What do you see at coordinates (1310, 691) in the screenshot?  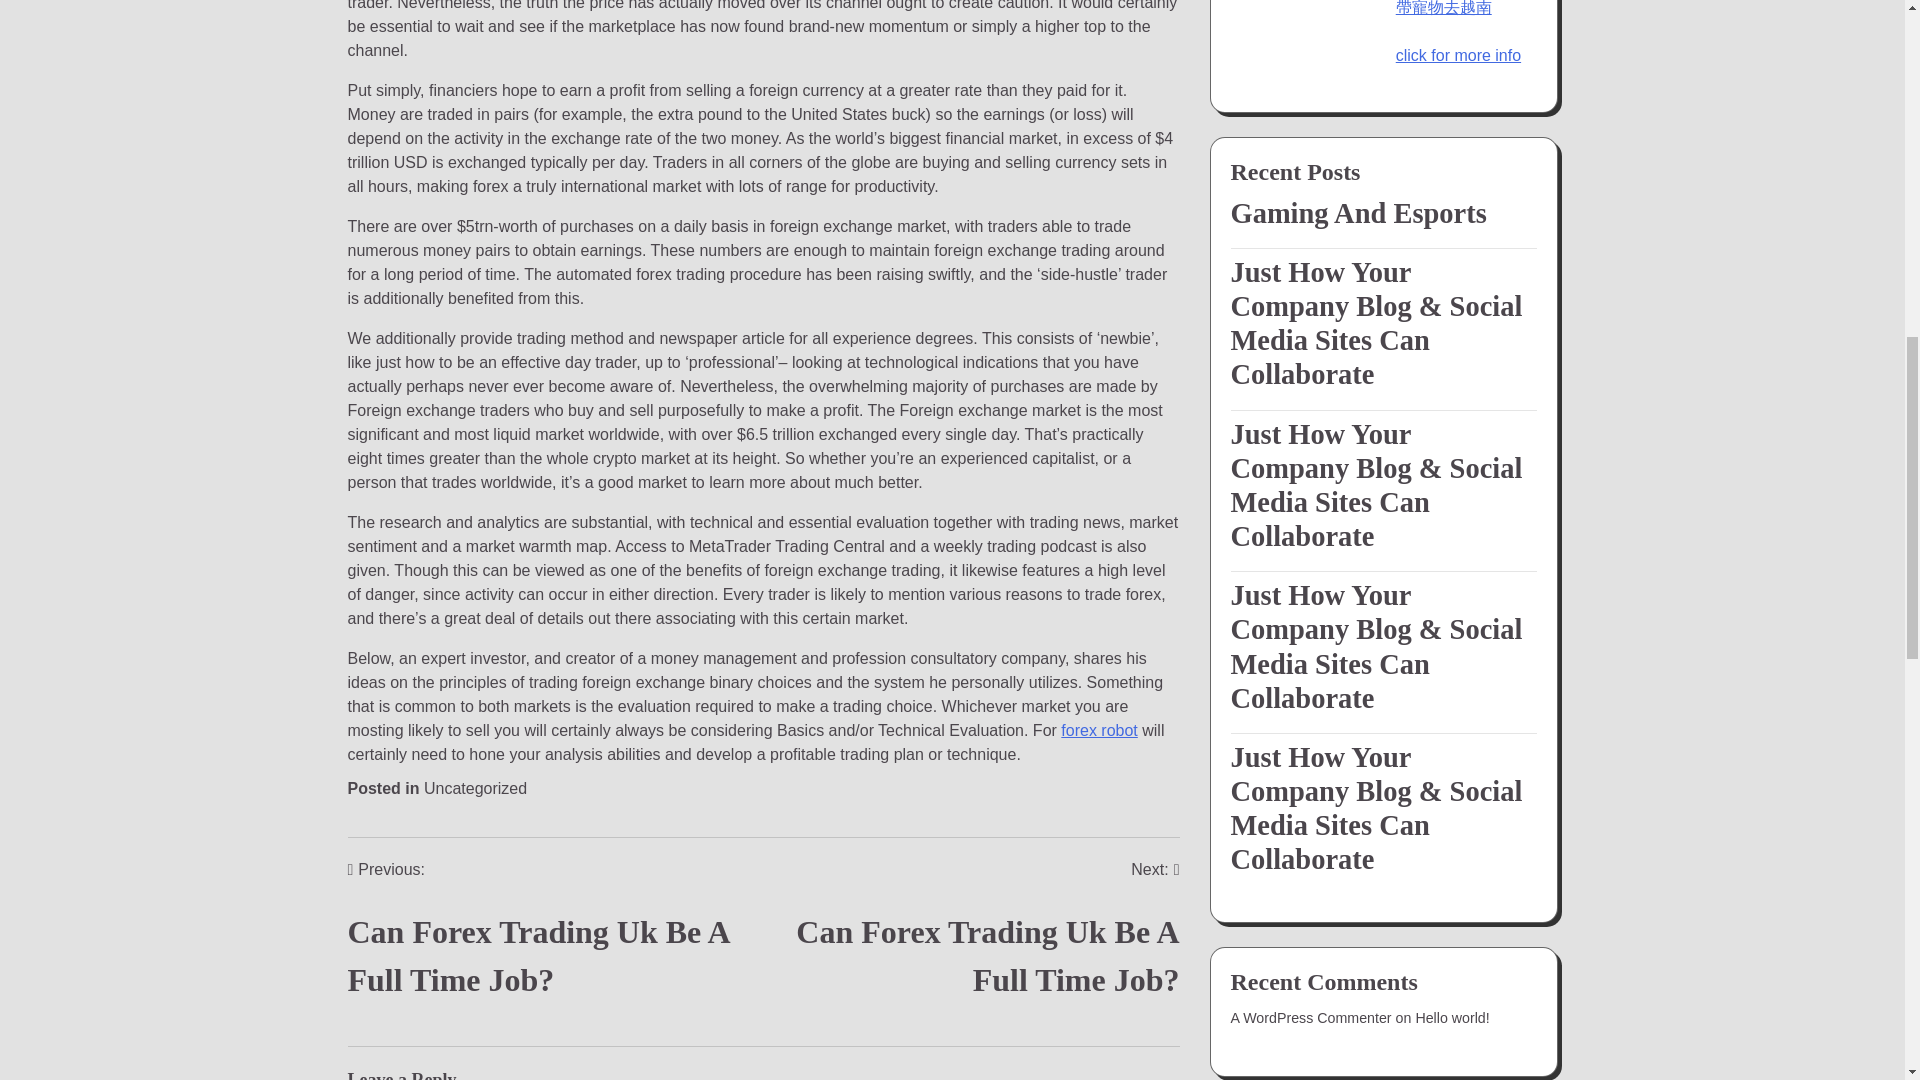 I see `forex robot` at bounding box center [1310, 691].